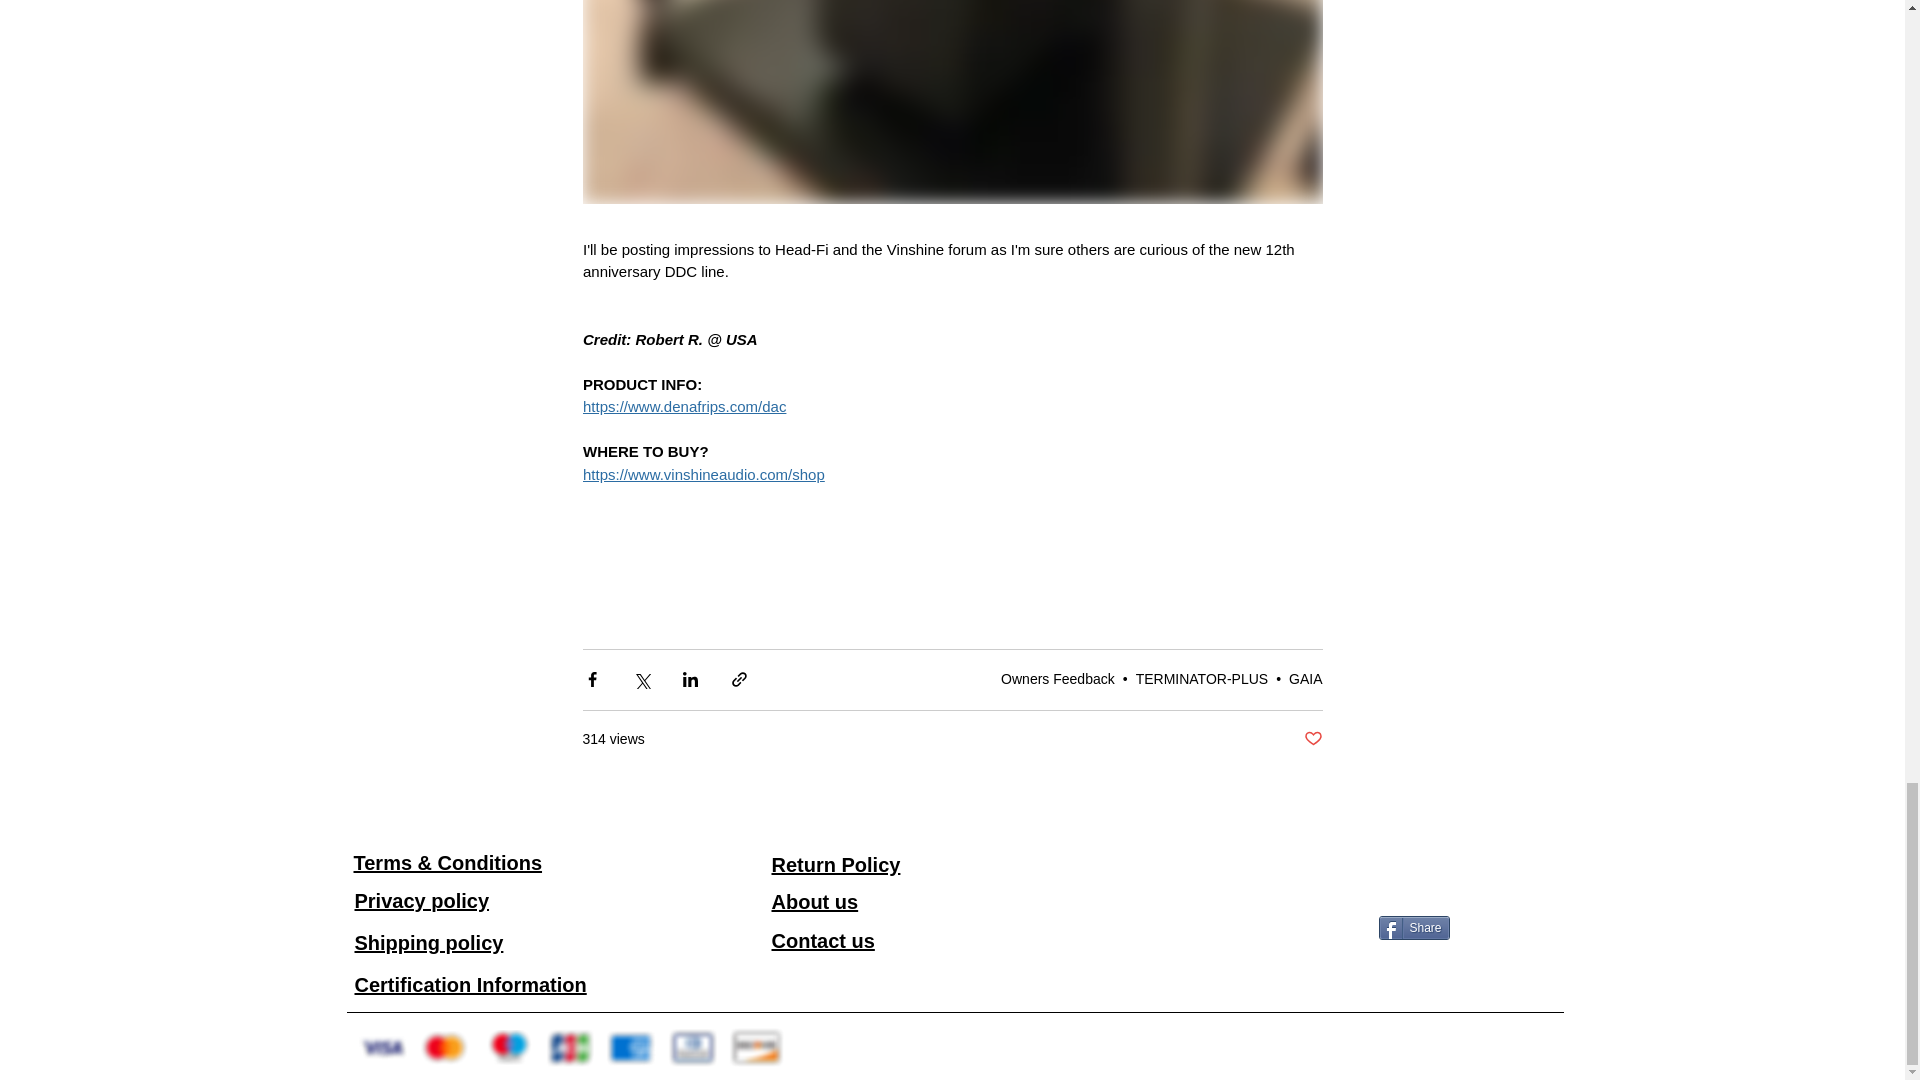 The image size is (1920, 1080). Describe the element at coordinates (692, 1048) in the screenshot. I see `90b92aaa6ce464db0515db261f1a9802.png` at that location.